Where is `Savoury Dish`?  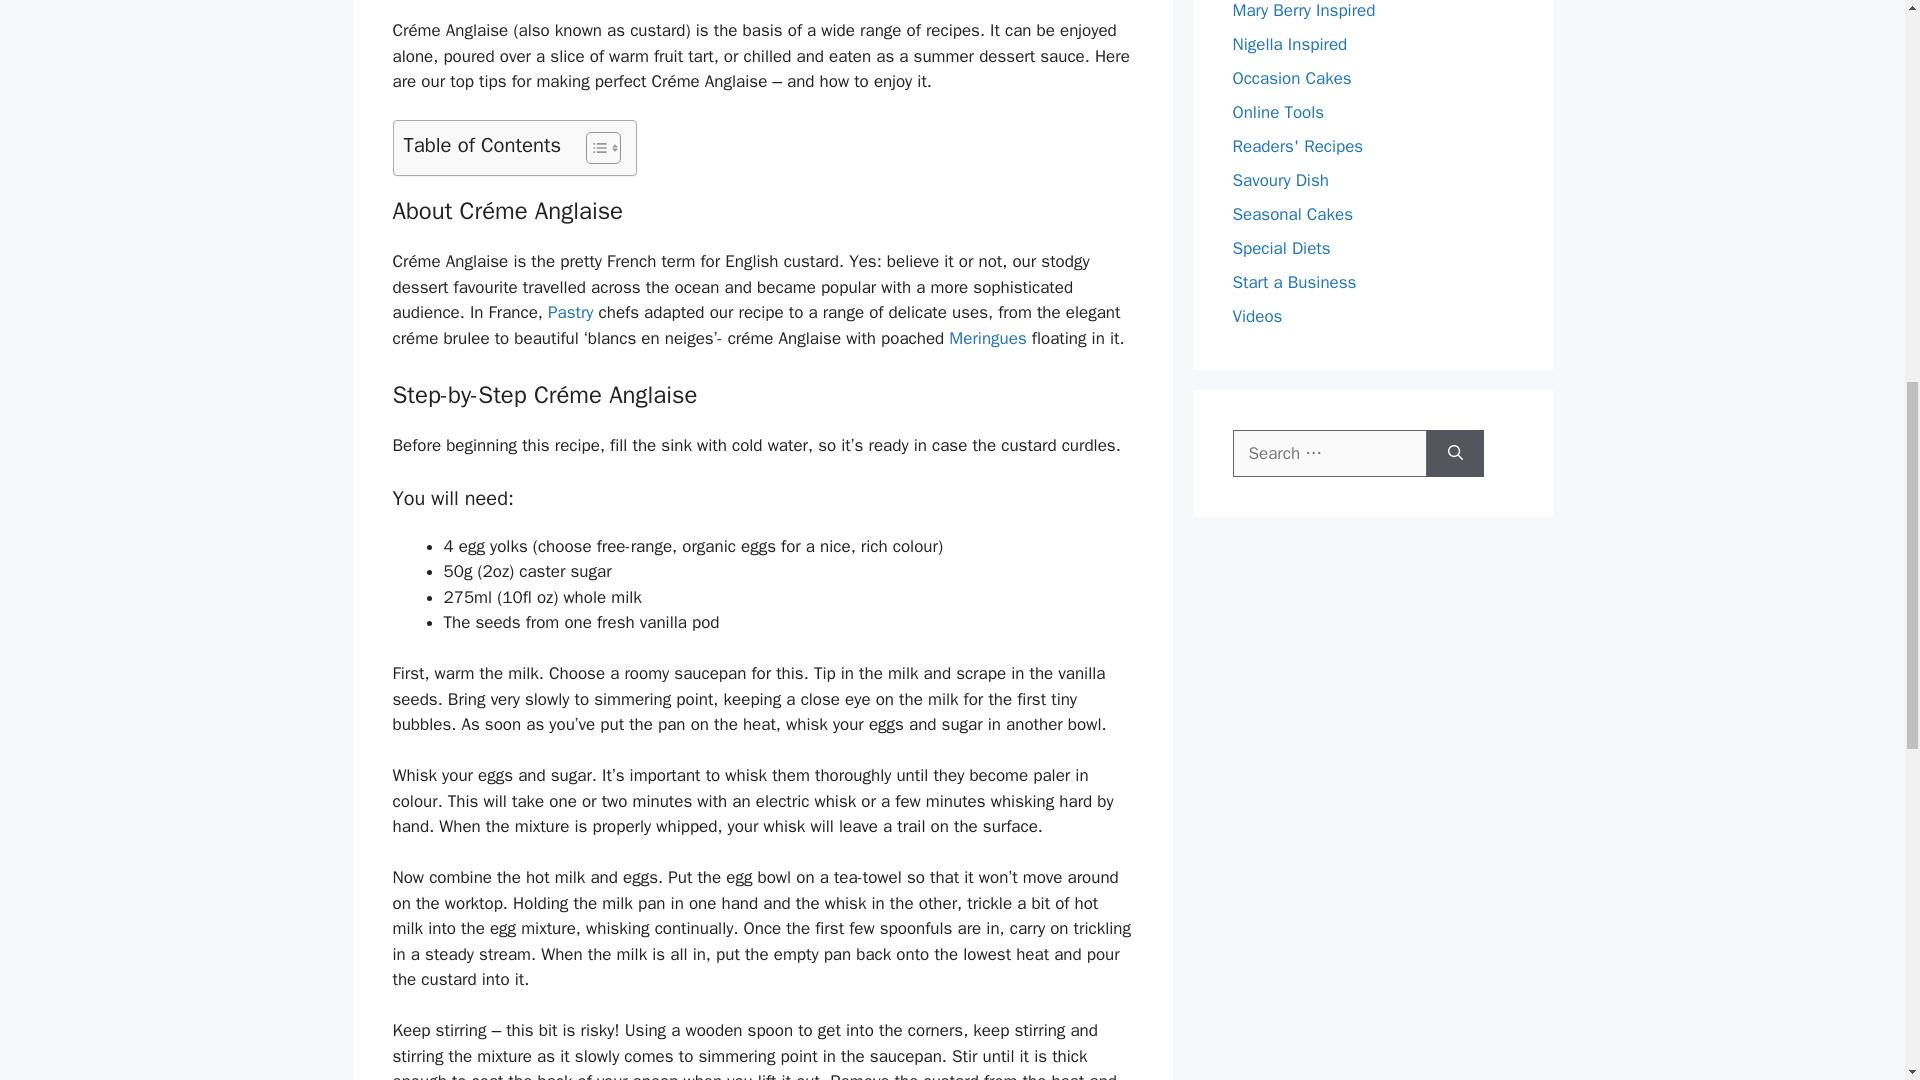 Savoury Dish is located at coordinates (1280, 180).